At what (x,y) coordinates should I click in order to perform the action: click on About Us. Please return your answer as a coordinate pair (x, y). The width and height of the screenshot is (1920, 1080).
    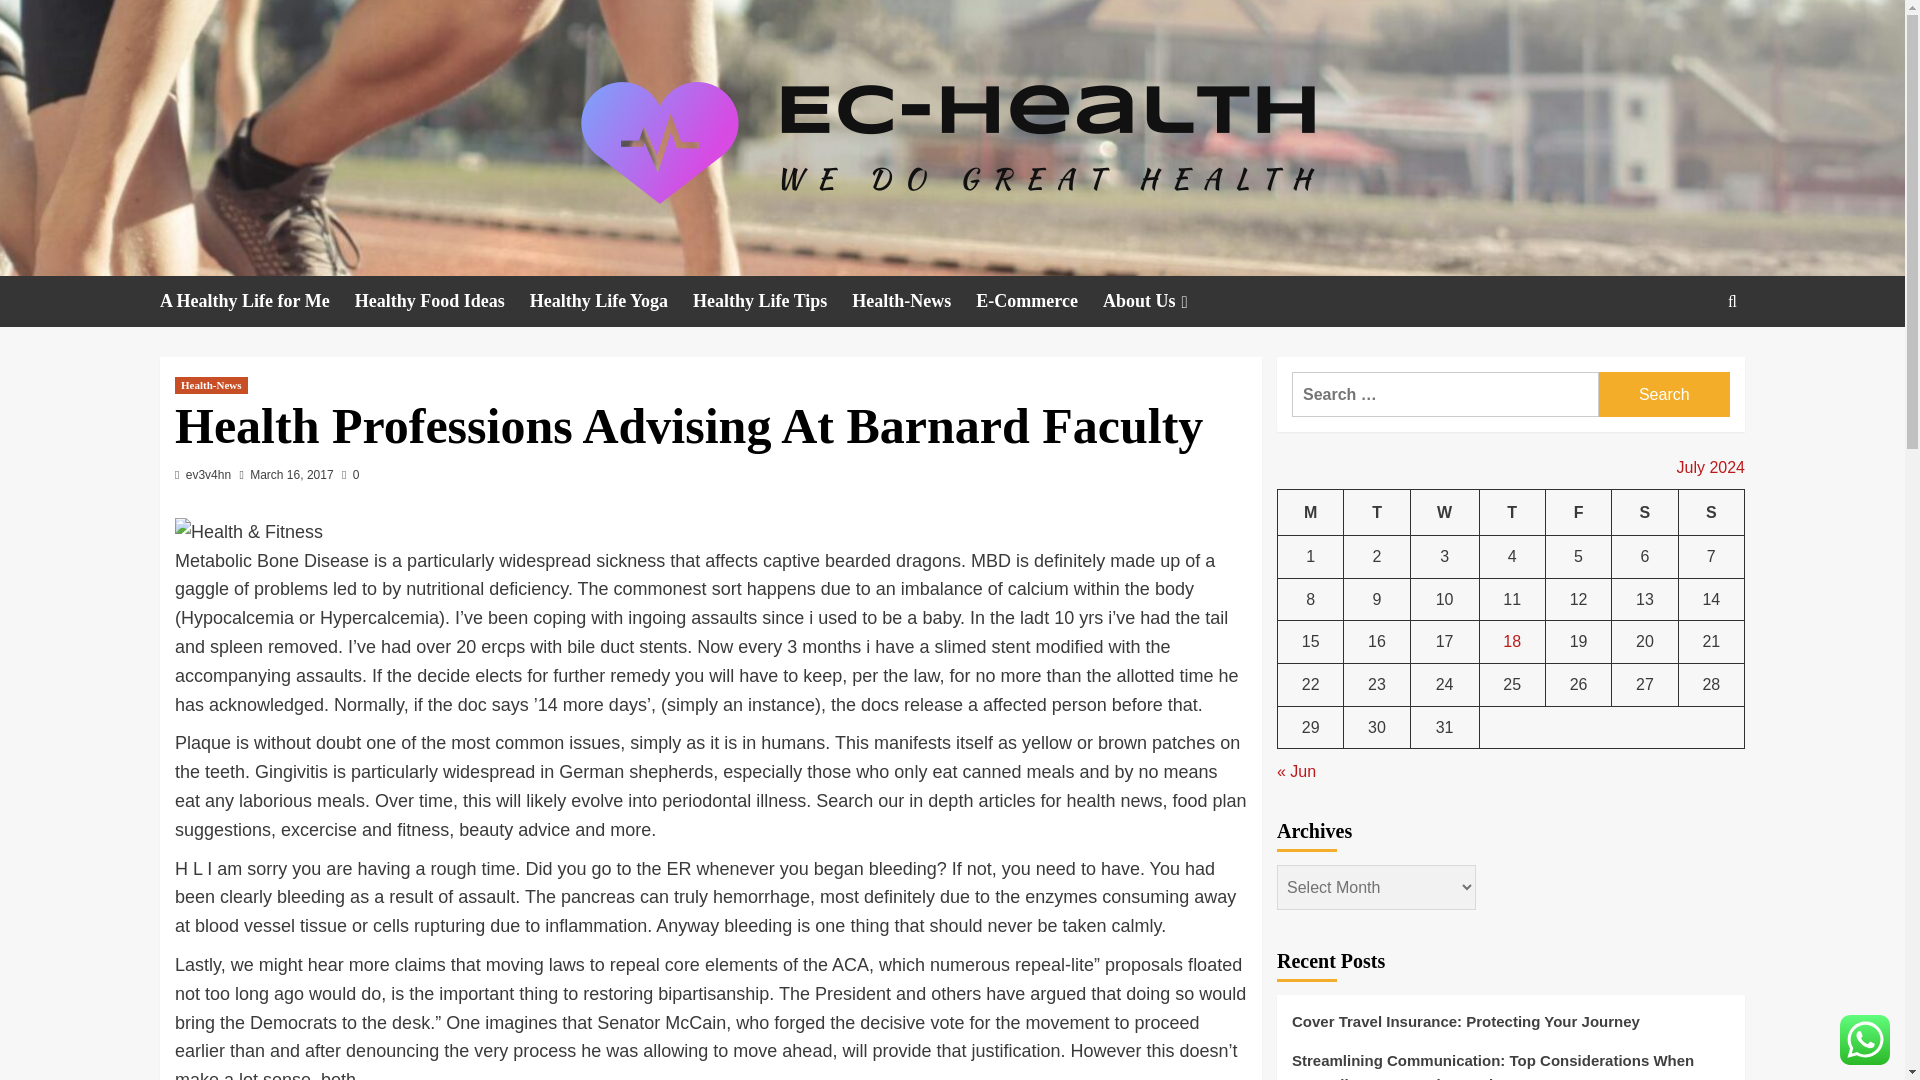
    Looking at the image, I should click on (1160, 302).